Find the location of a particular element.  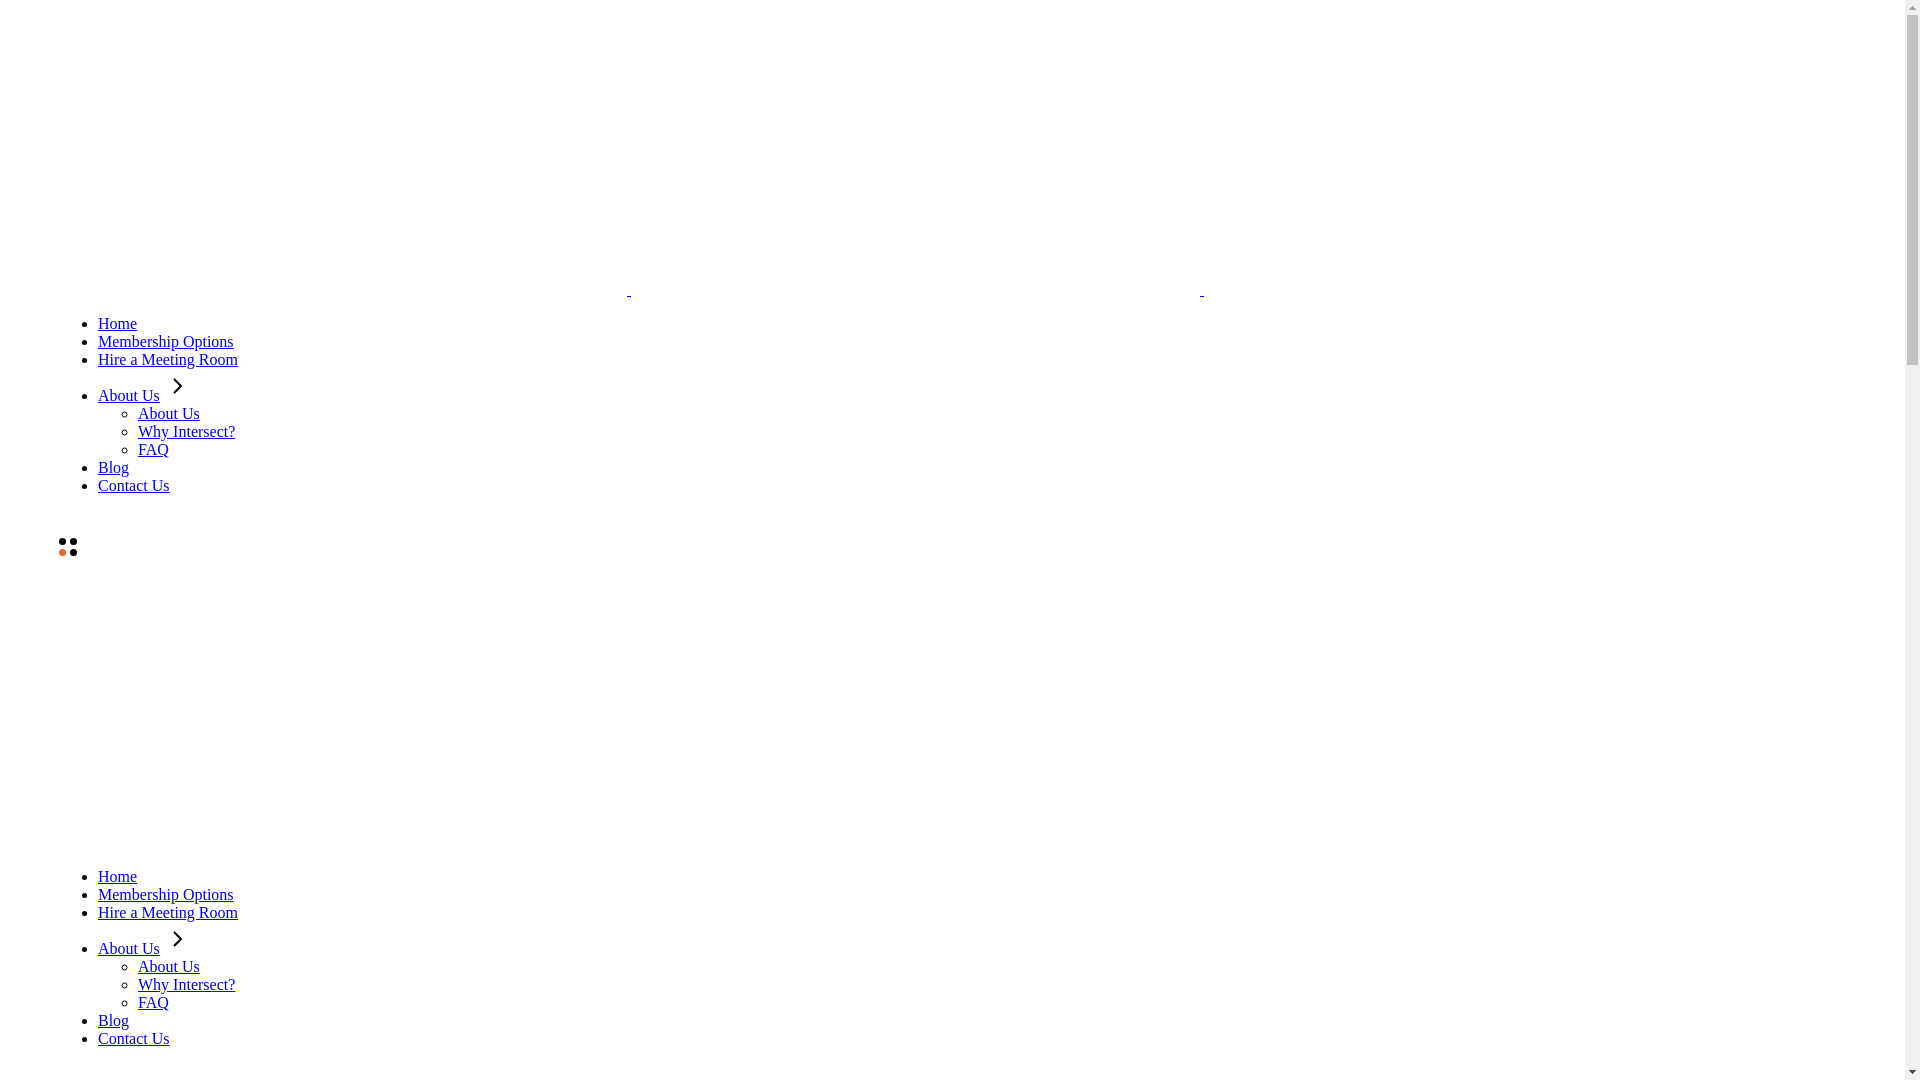

Contact Us is located at coordinates (134, 486).